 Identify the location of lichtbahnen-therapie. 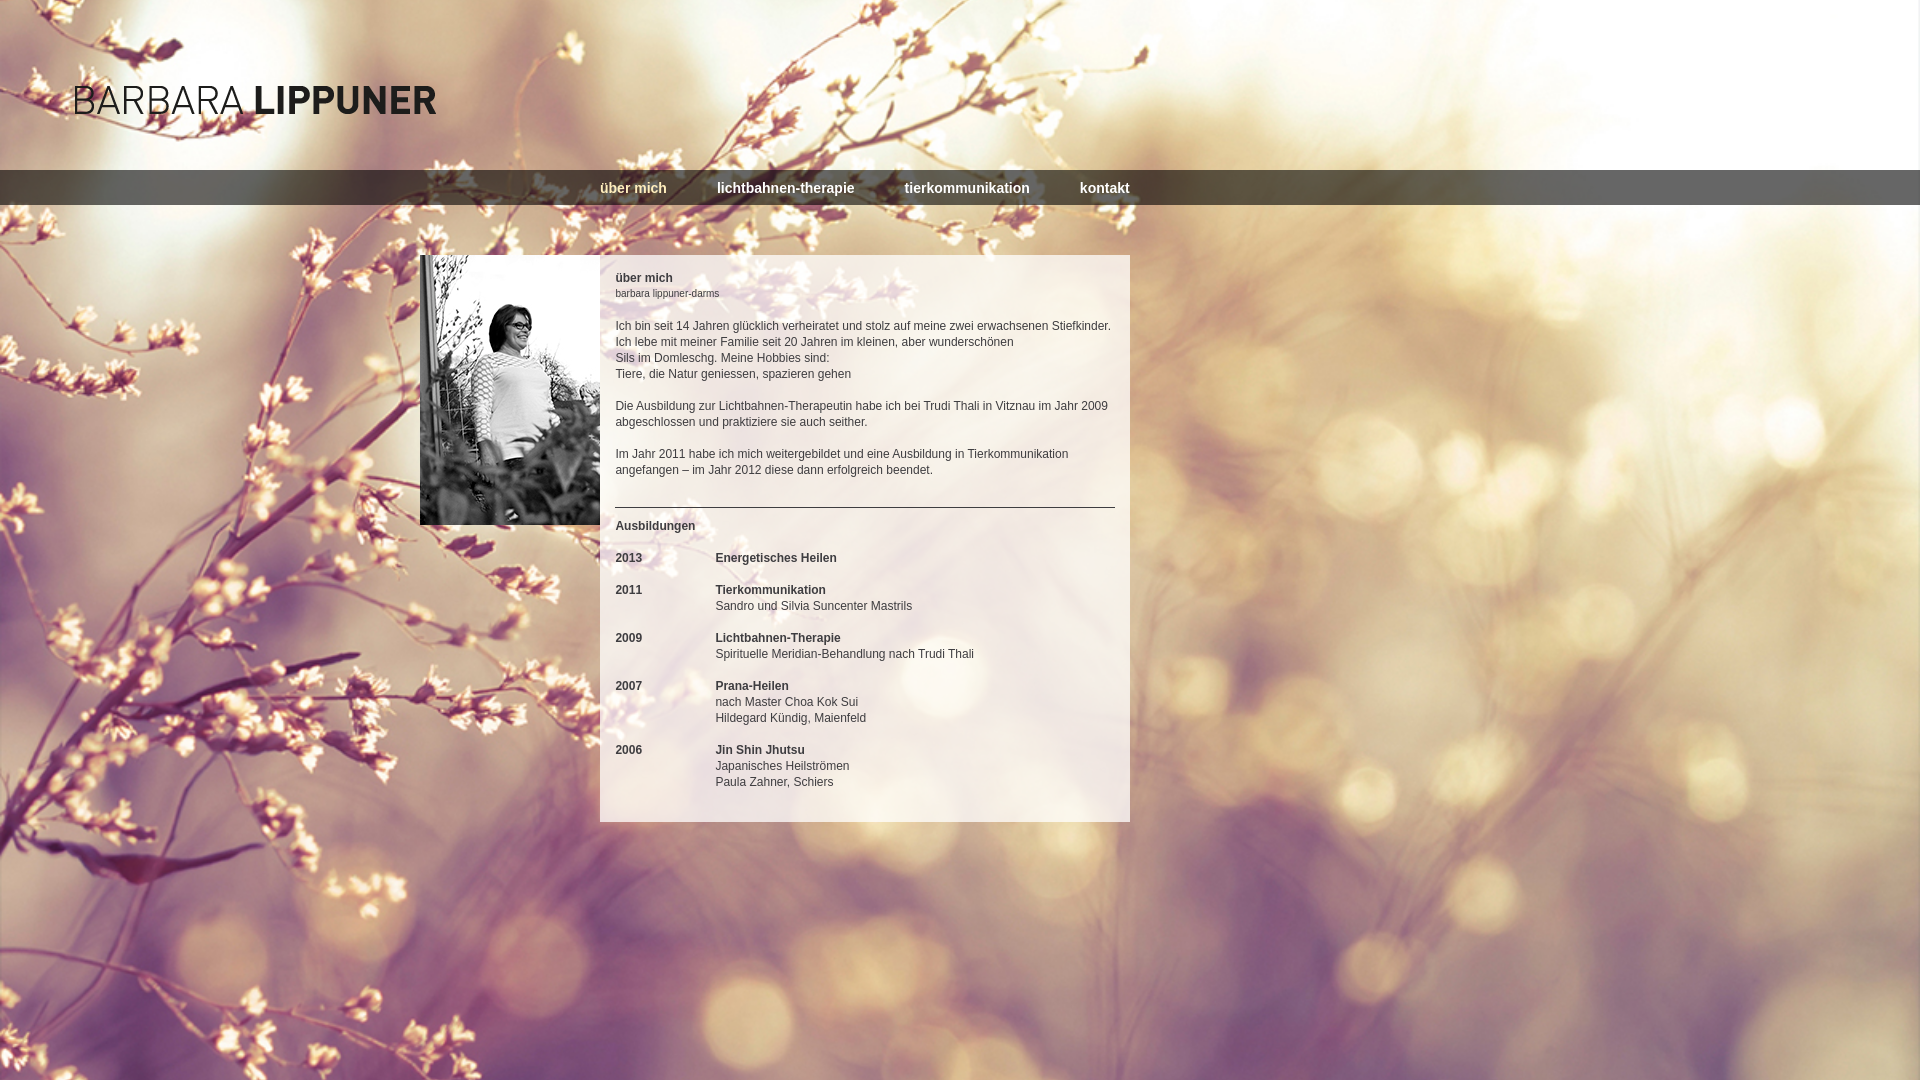
(786, 188).